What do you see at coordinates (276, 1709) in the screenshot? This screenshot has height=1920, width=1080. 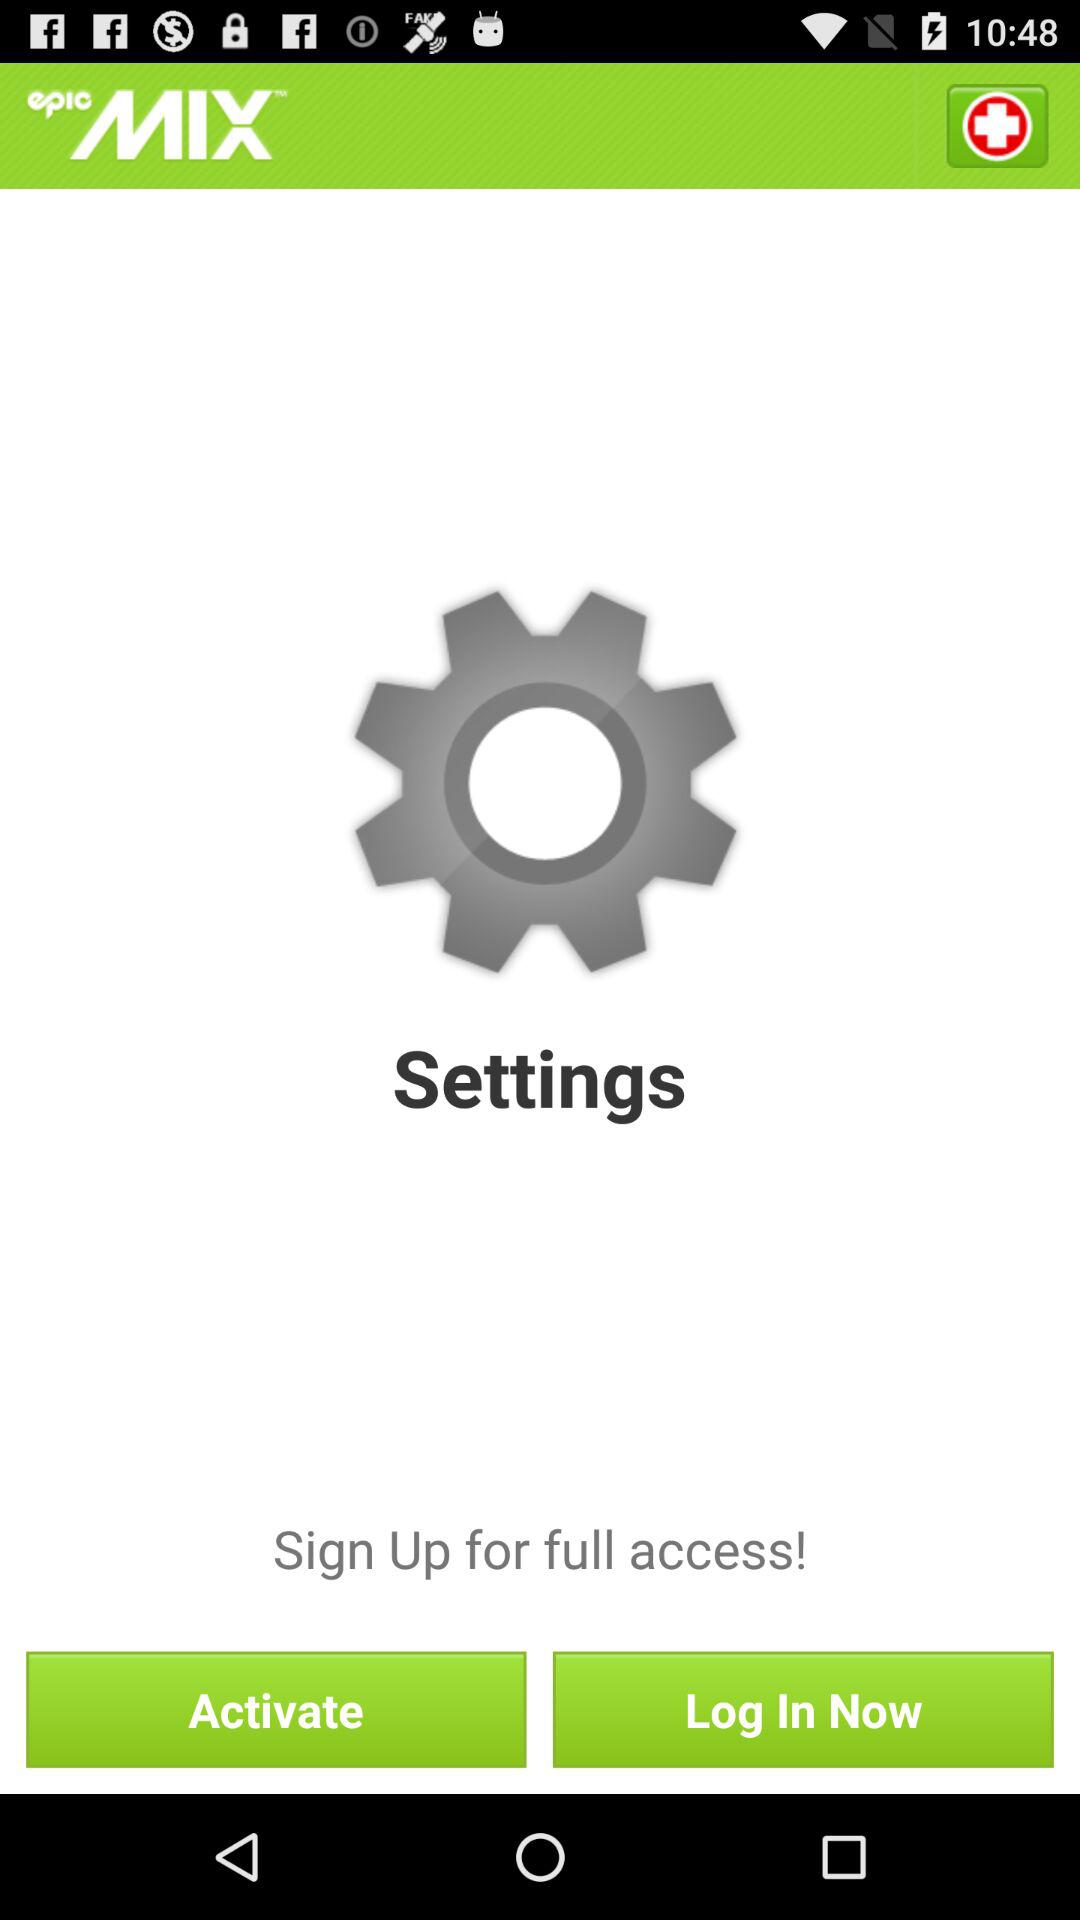 I see `turn on the button to the left of the log in now button` at bounding box center [276, 1709].